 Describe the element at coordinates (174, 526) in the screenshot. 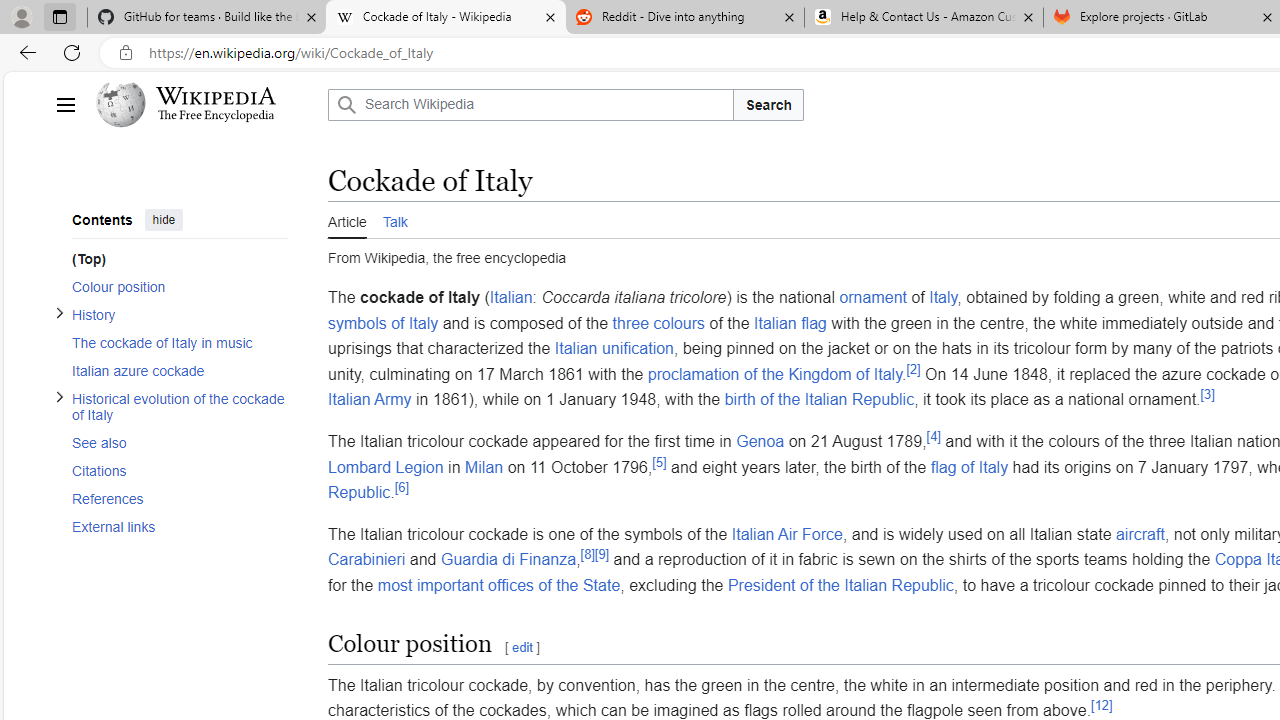

I see `External links` at that location.